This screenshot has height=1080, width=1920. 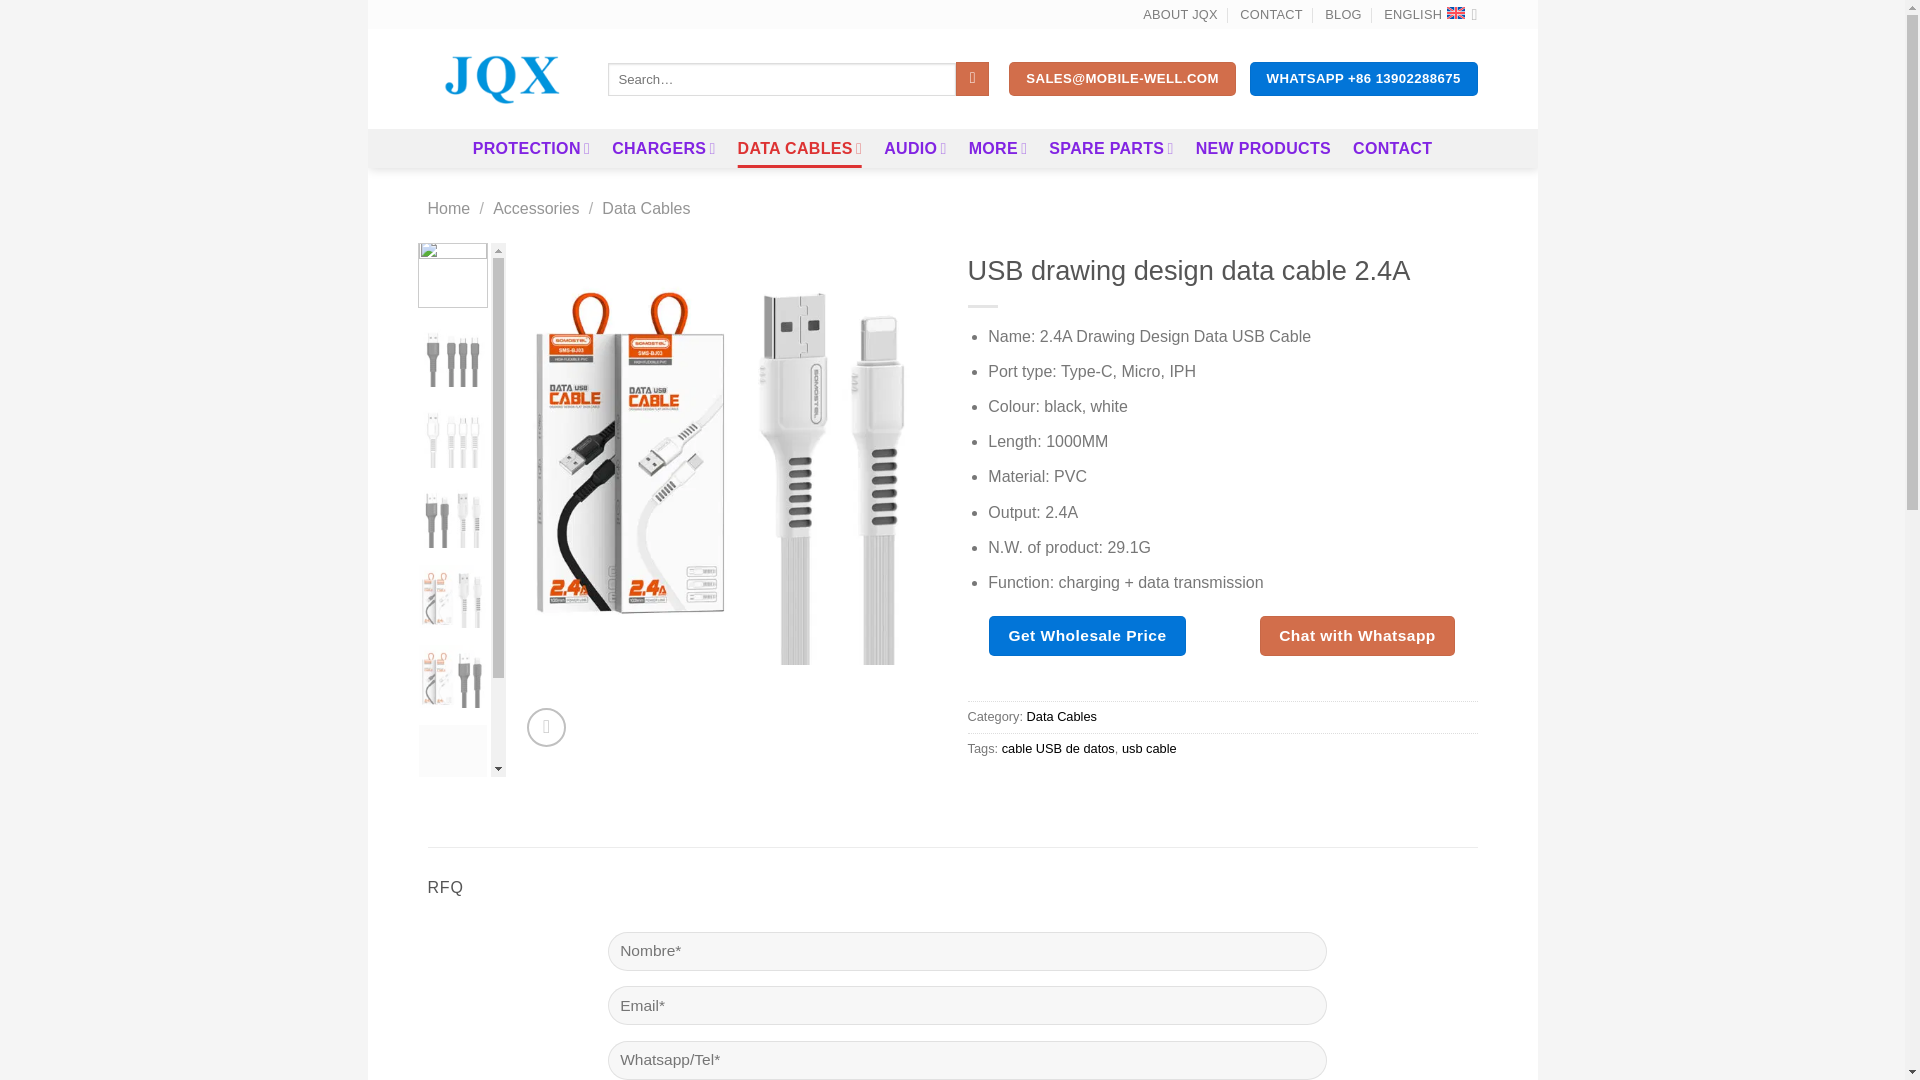 What do you see at coordinates (449, 208) in the screenshot?
I see `Home` at bounding box center [449, 208].